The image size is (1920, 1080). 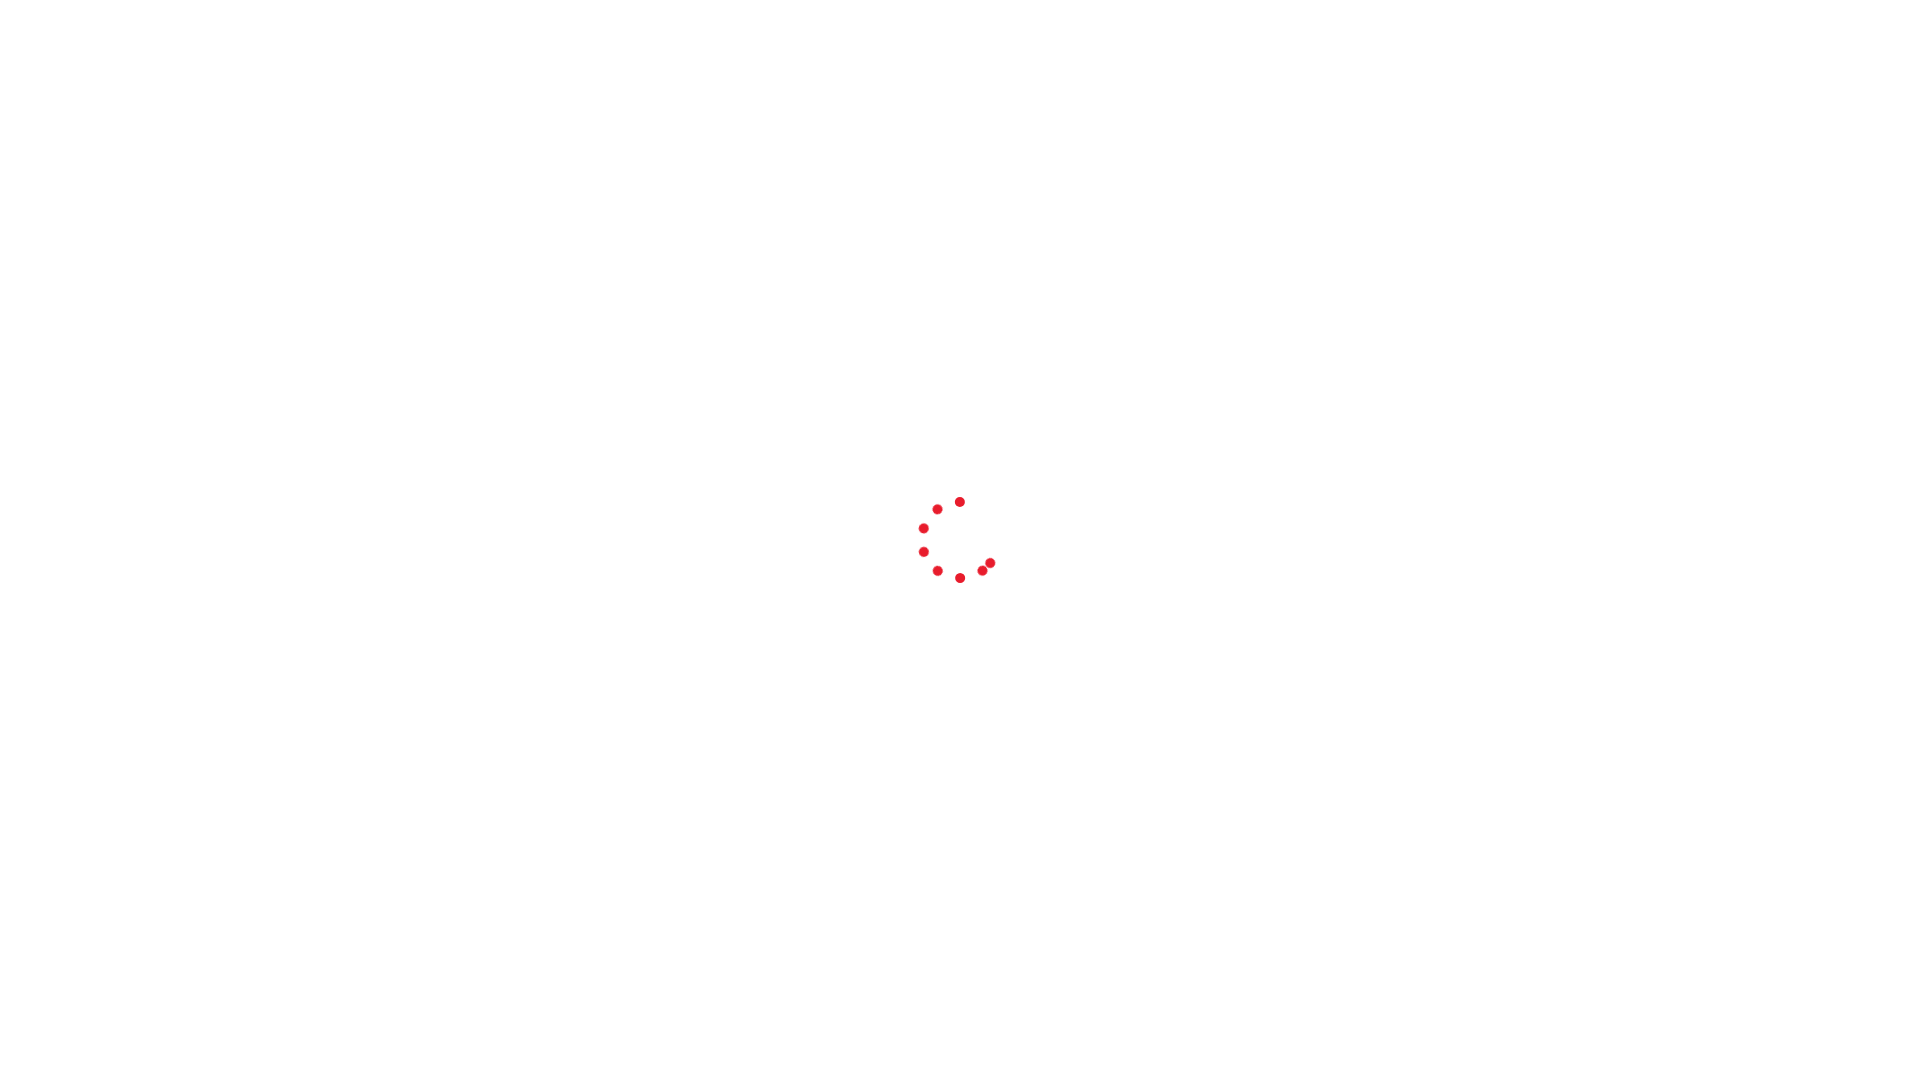 What do you see at coordinates (514, 78) in the screenshot?
I see `dizelkama@yandex.ru` at bounding box center [514, 78].